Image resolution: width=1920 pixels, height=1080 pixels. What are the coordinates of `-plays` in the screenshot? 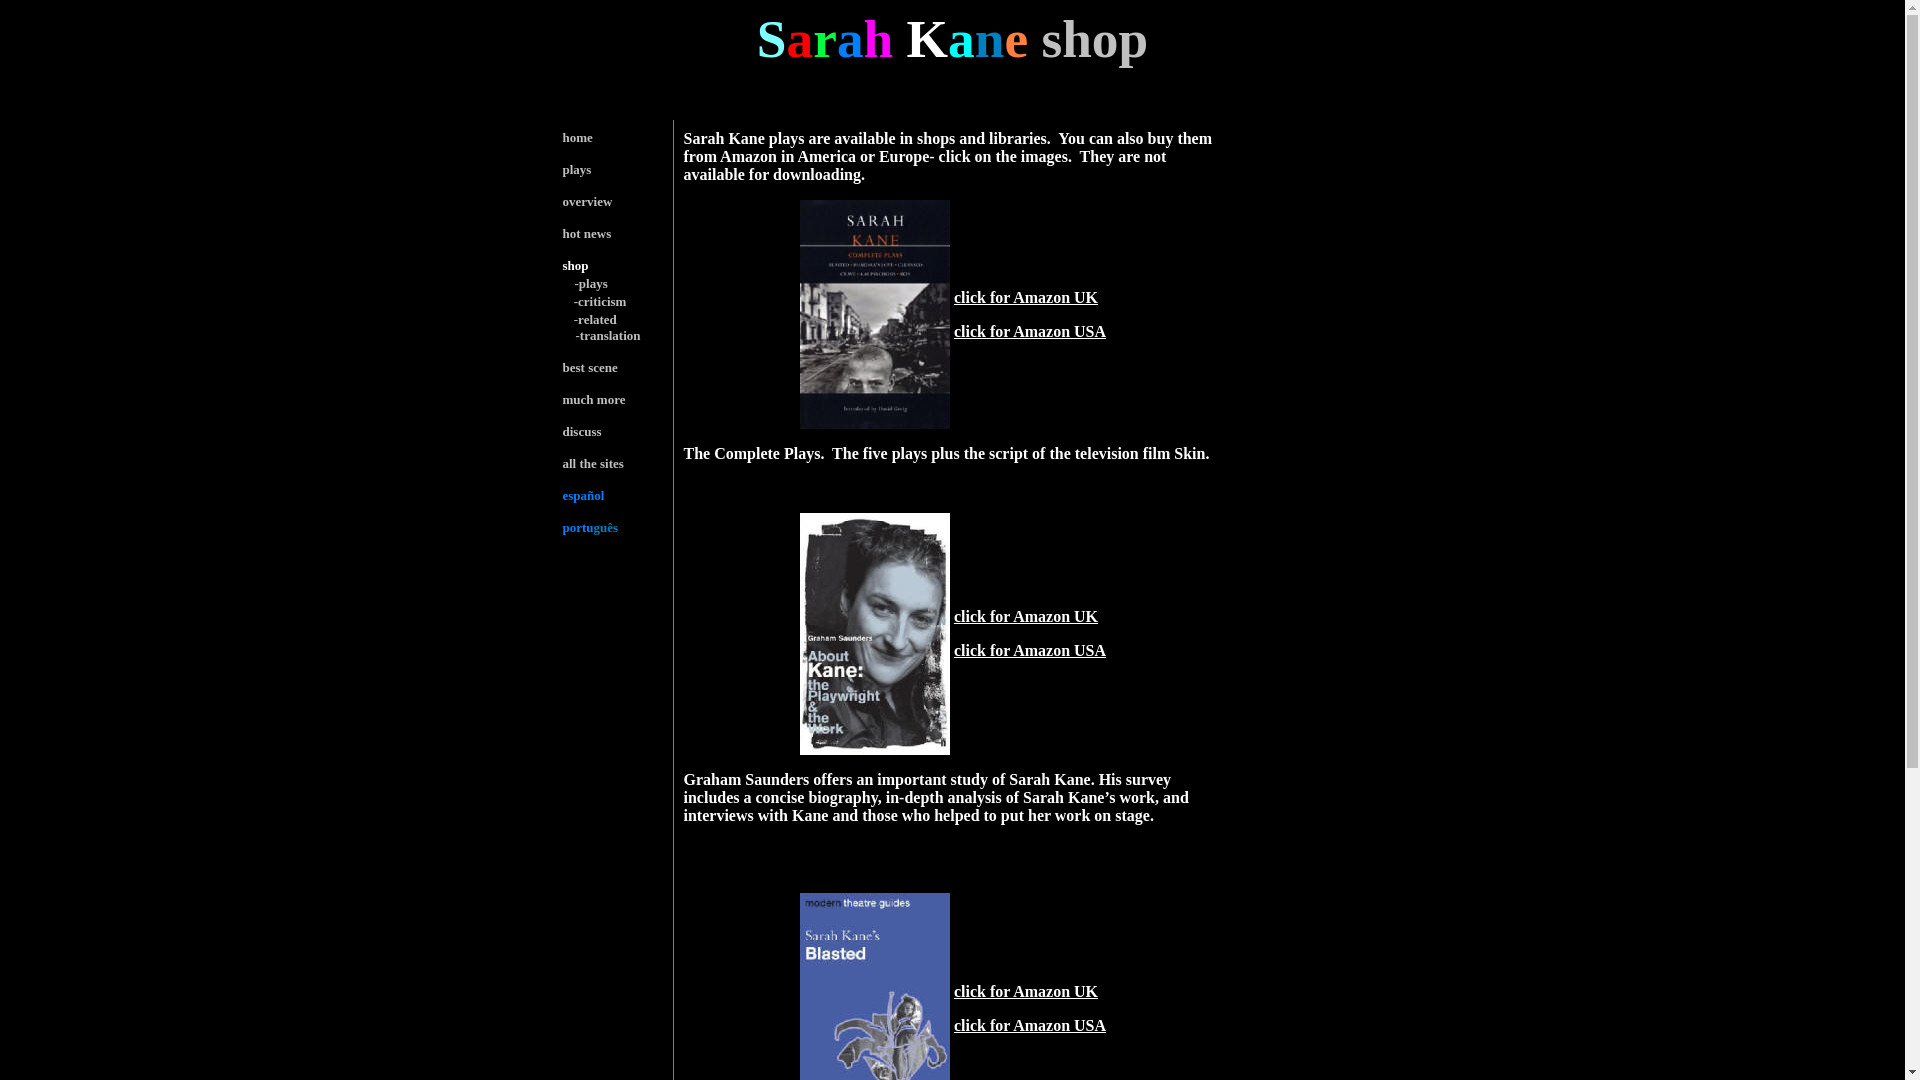 It's located at (590, 283).